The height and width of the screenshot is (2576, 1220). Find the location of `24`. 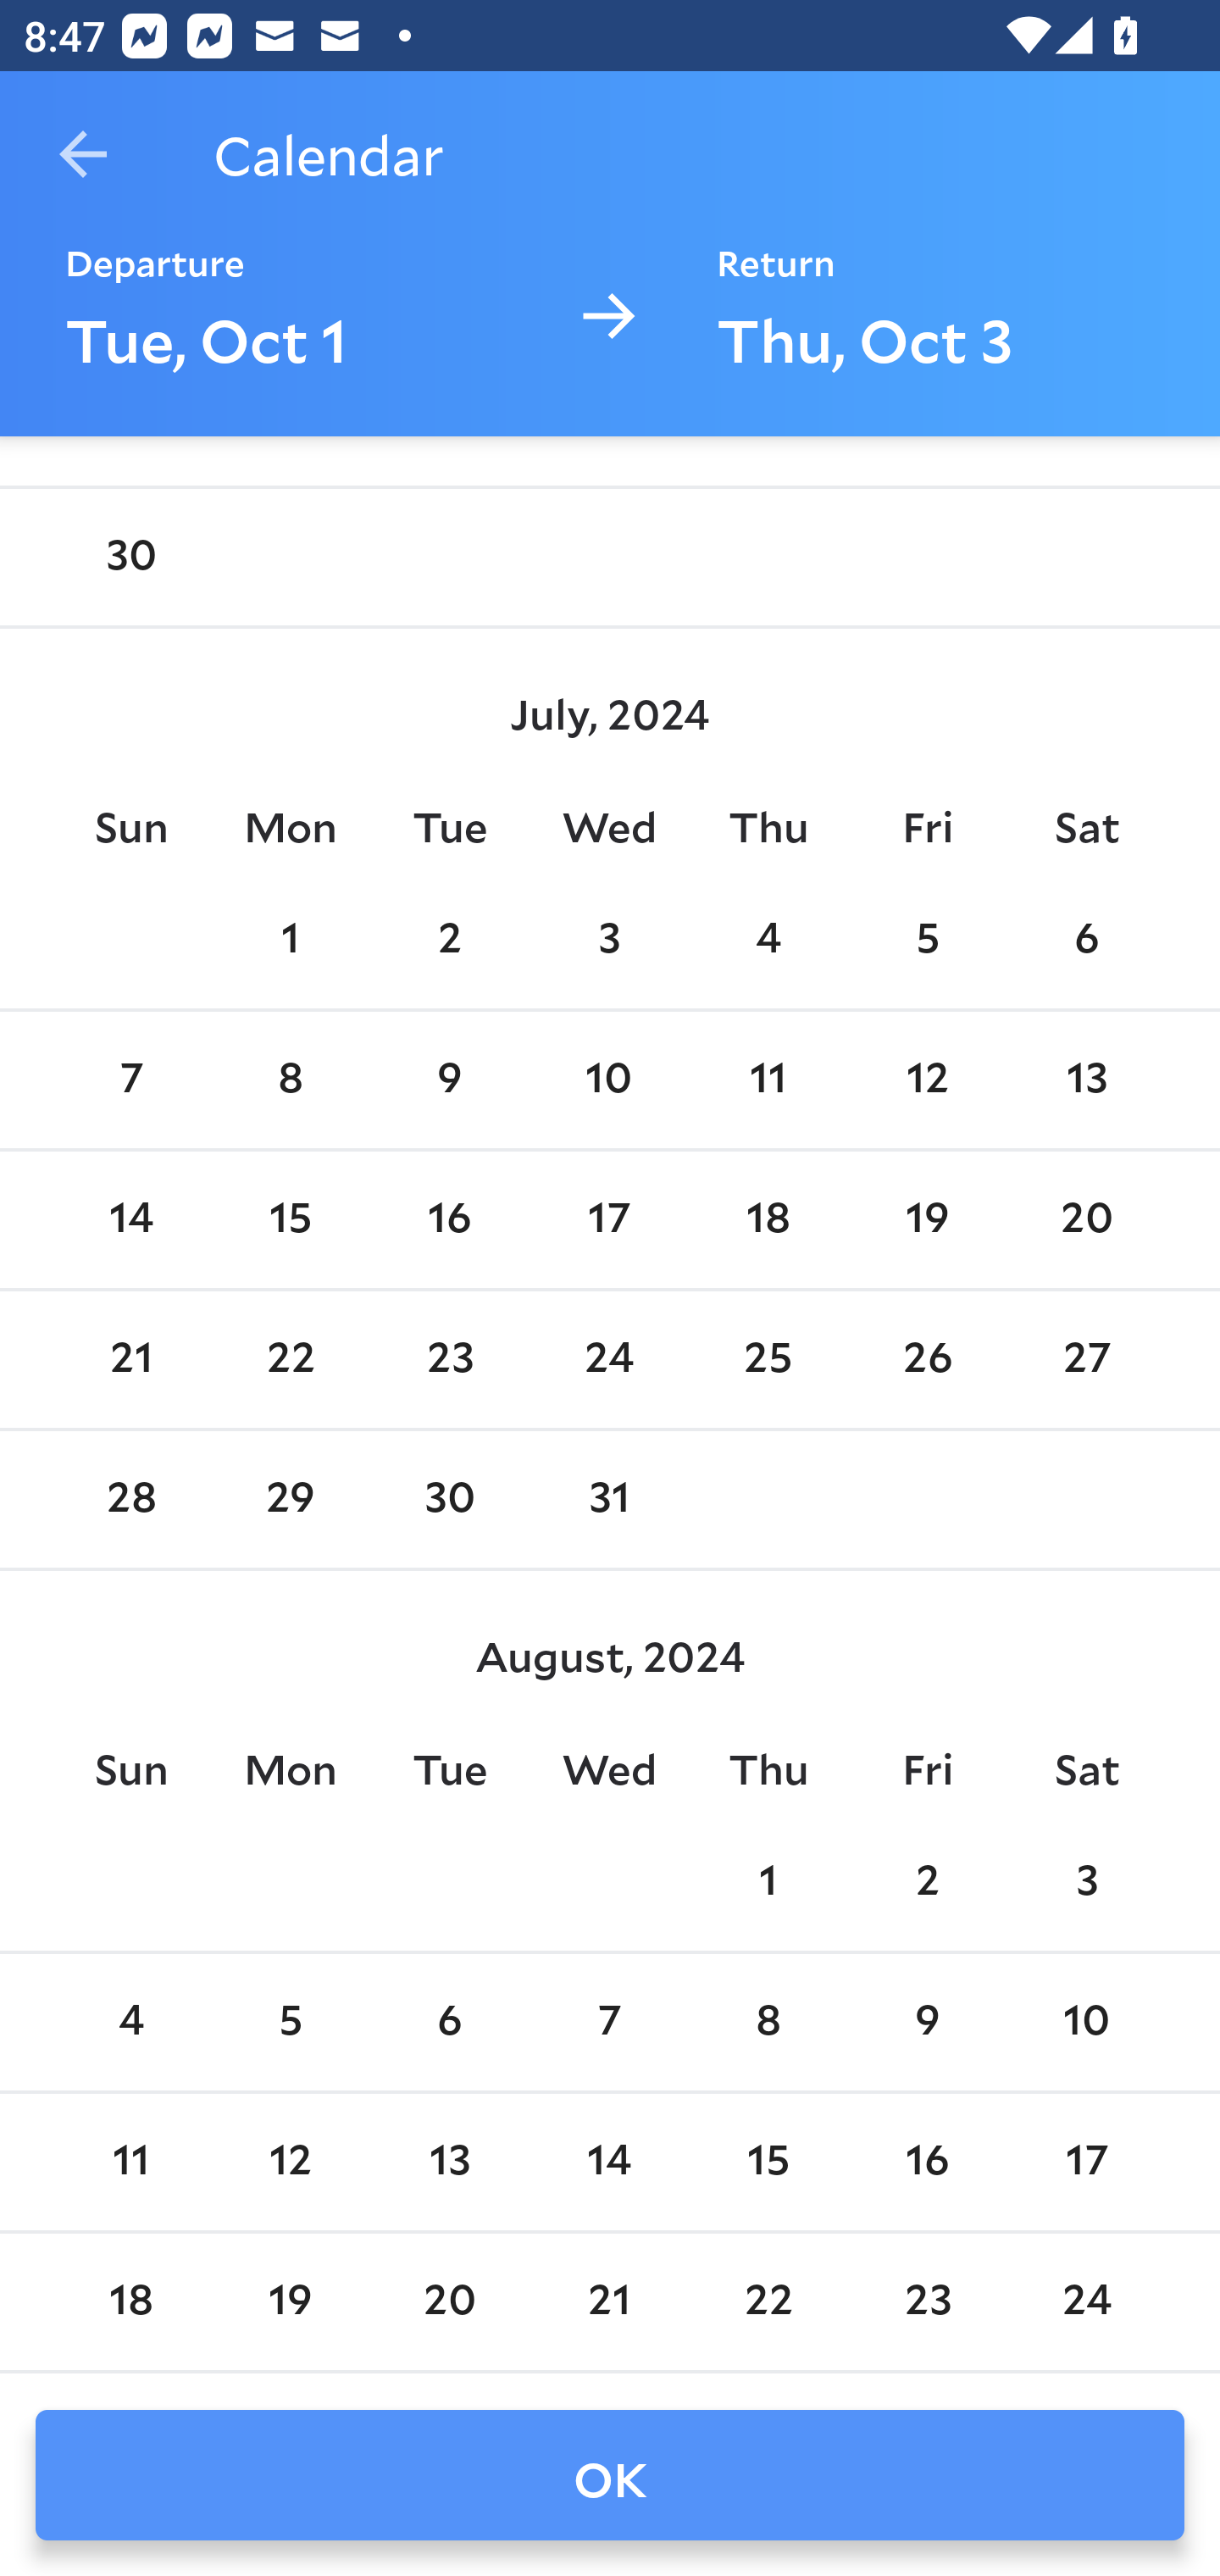

24 is located at coordinates (609, 1360).